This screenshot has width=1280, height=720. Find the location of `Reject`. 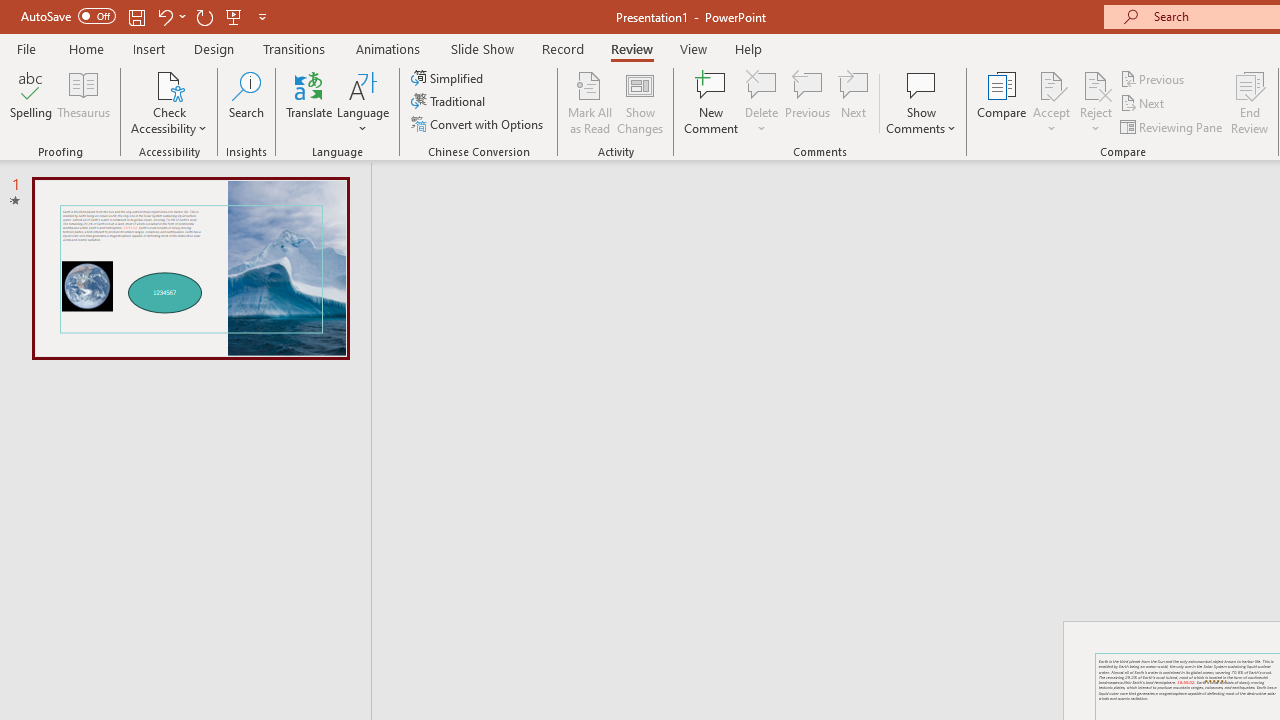

Reject is located at coordinates (1096, 102).